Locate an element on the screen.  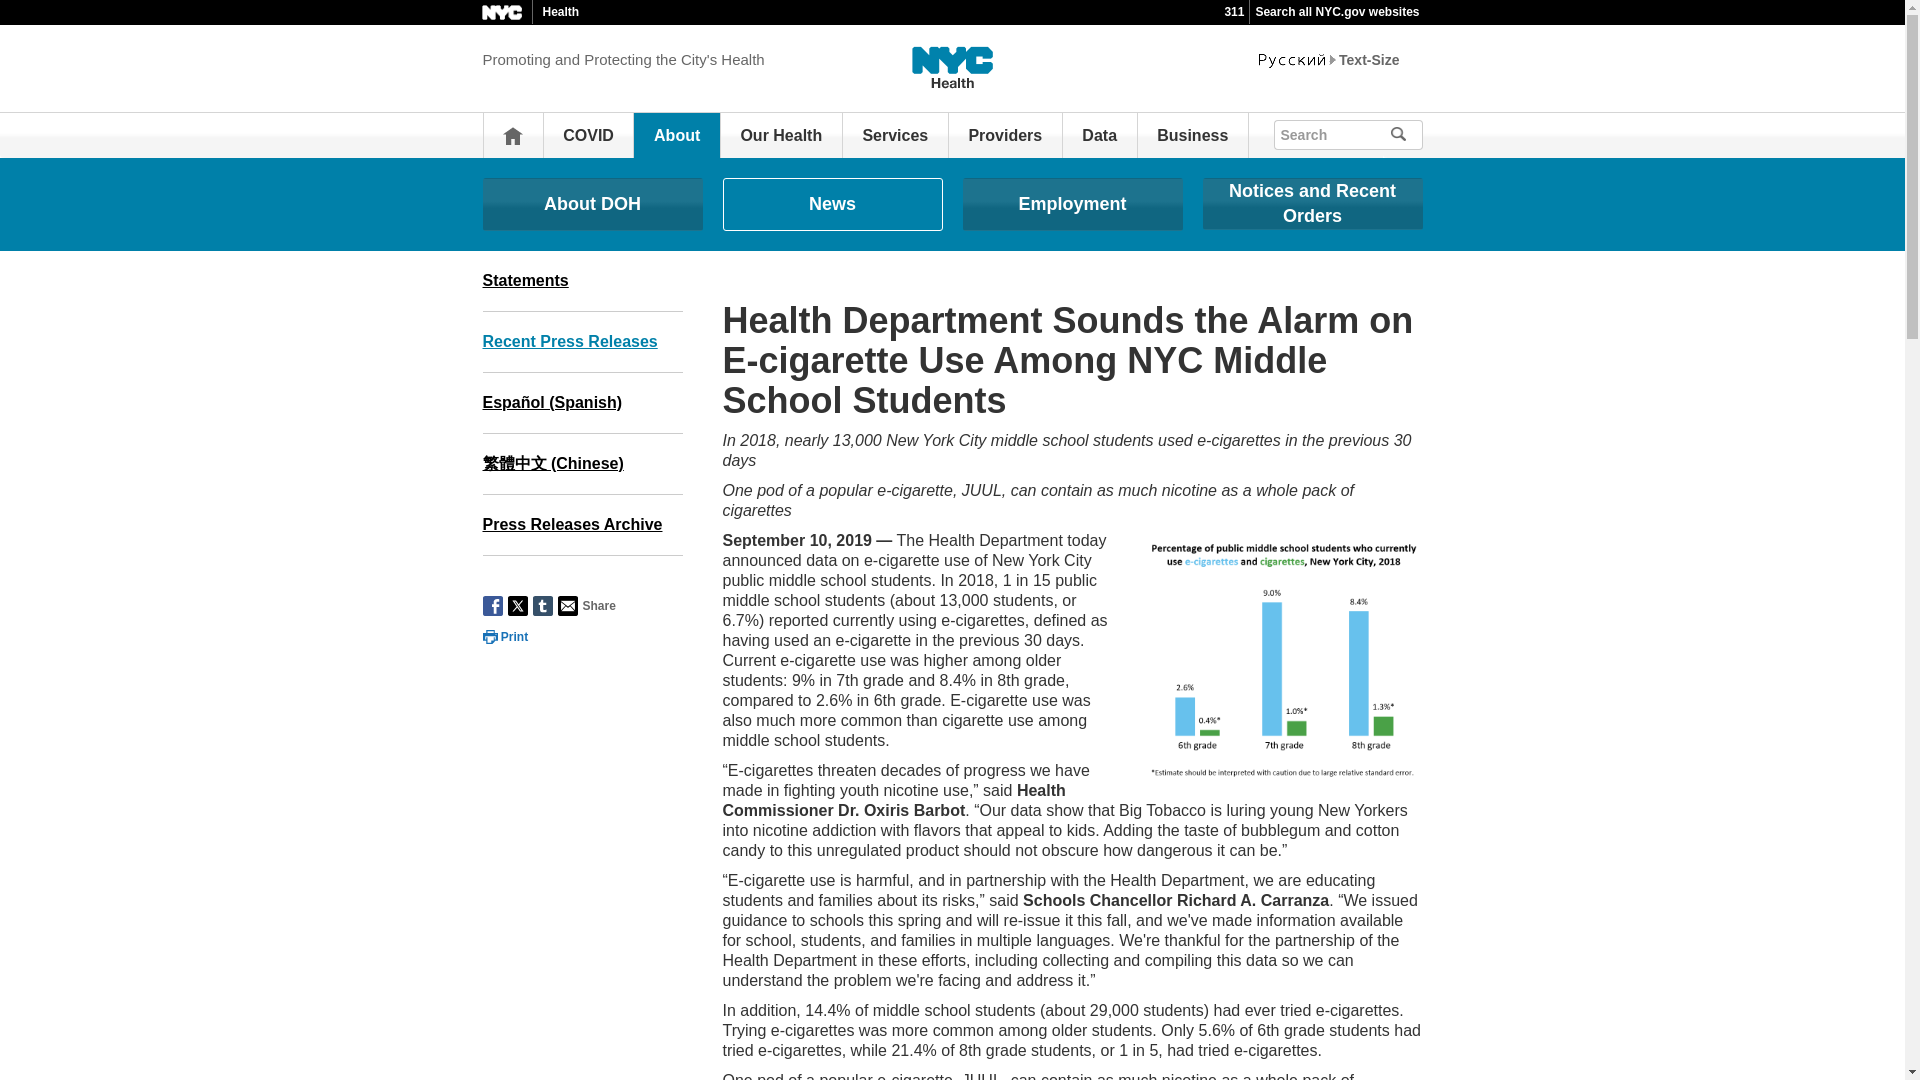
submit is located at coordinates (1406, 134).